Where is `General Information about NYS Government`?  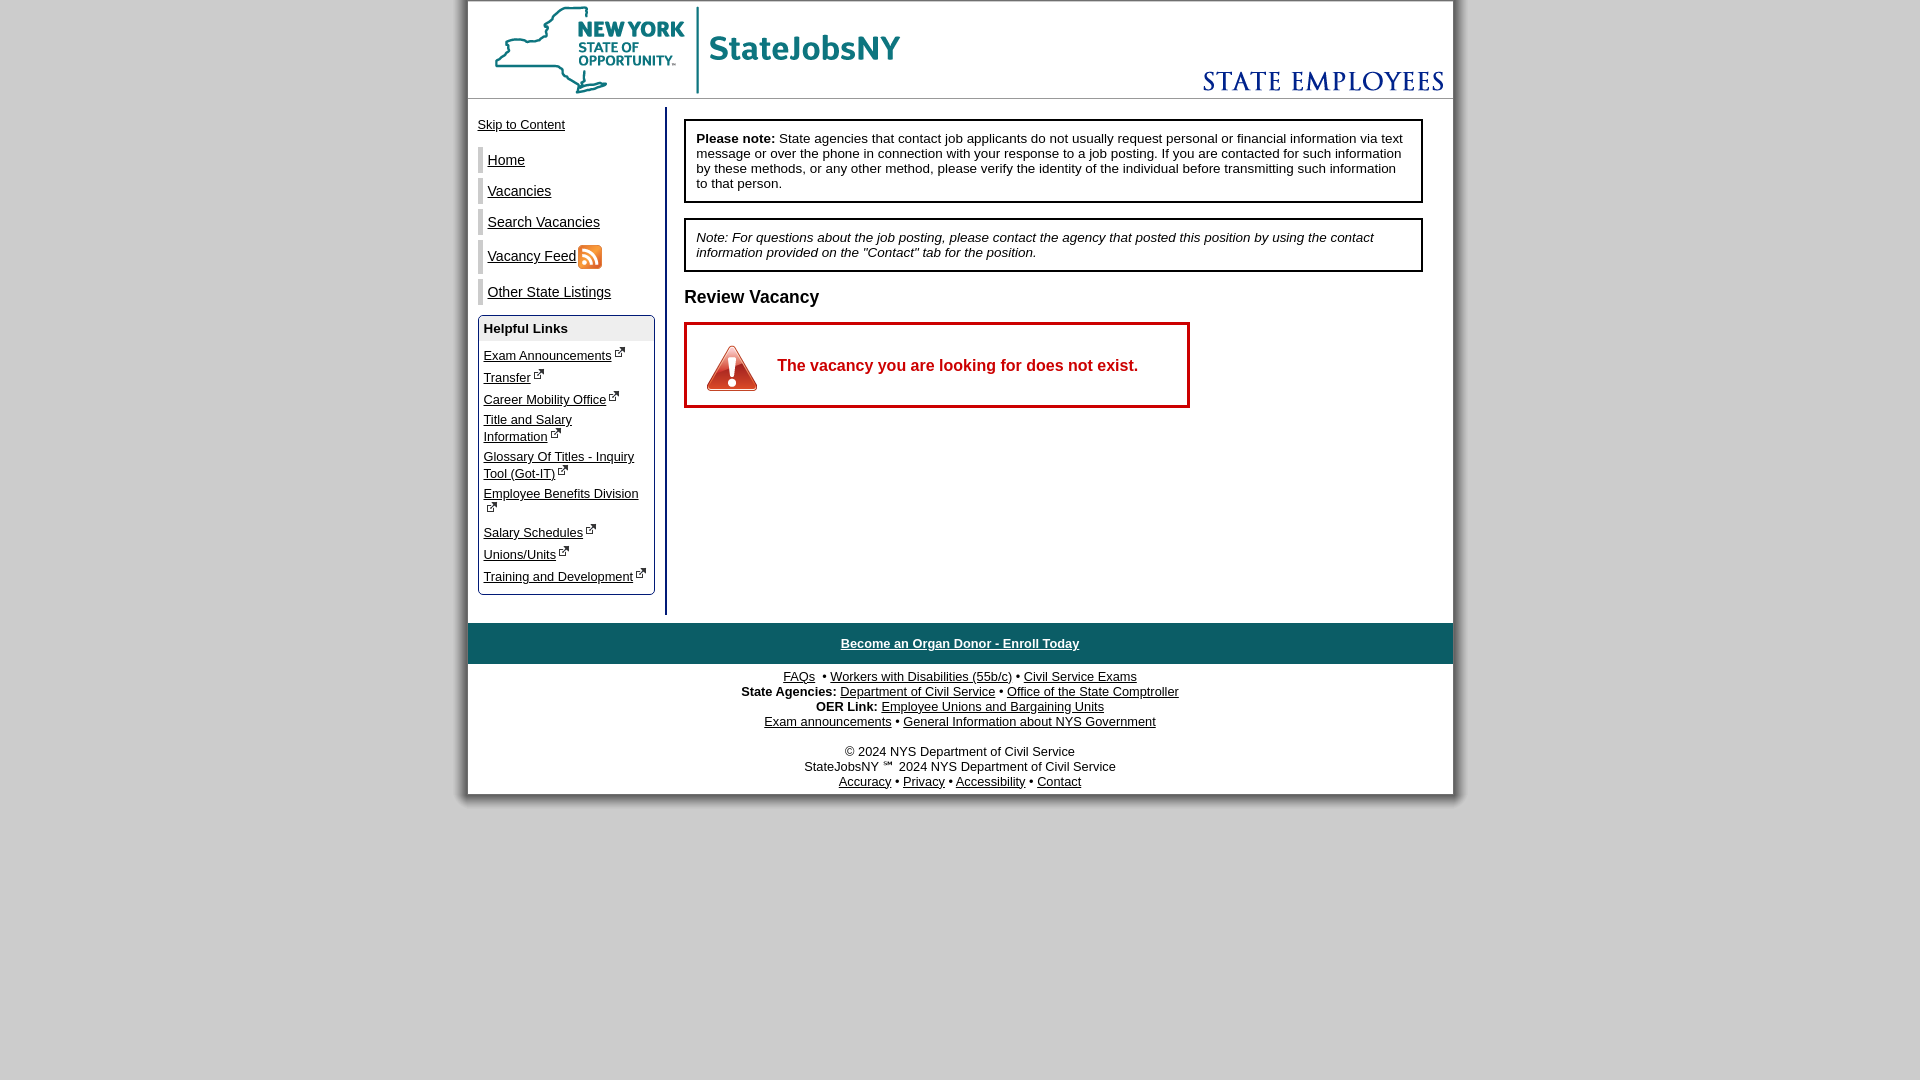 General Information about NYS Government is located at coordinates (1028, 721).